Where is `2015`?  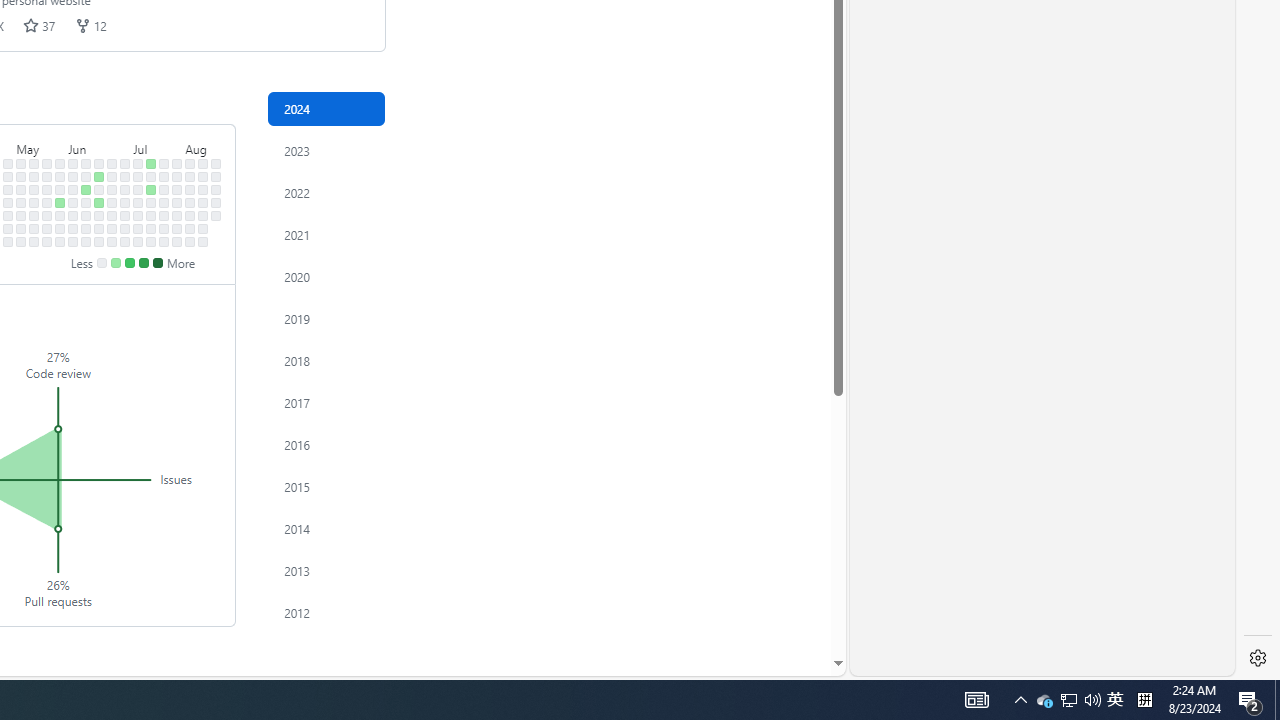
2015 is located at coordinates (326, 486).